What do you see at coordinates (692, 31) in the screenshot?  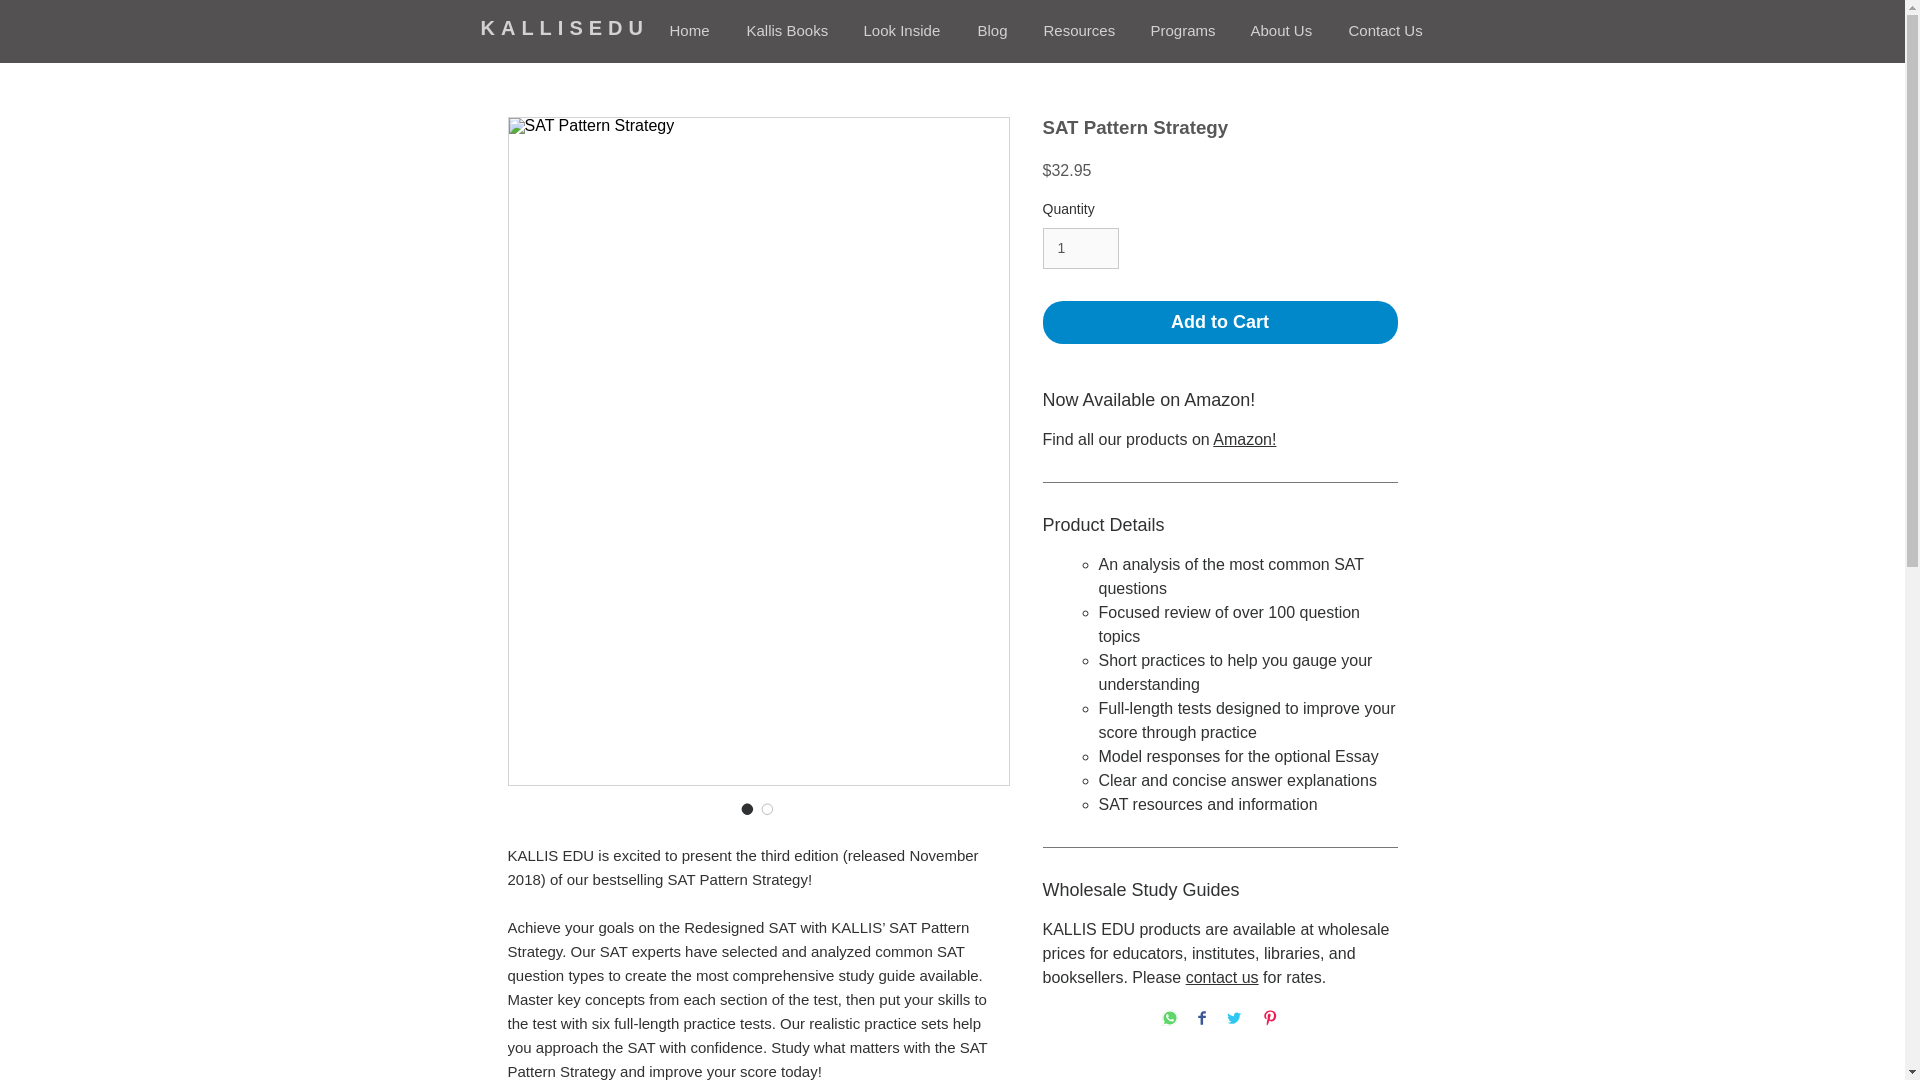 I see `Home` at bounding box center [692, 31].